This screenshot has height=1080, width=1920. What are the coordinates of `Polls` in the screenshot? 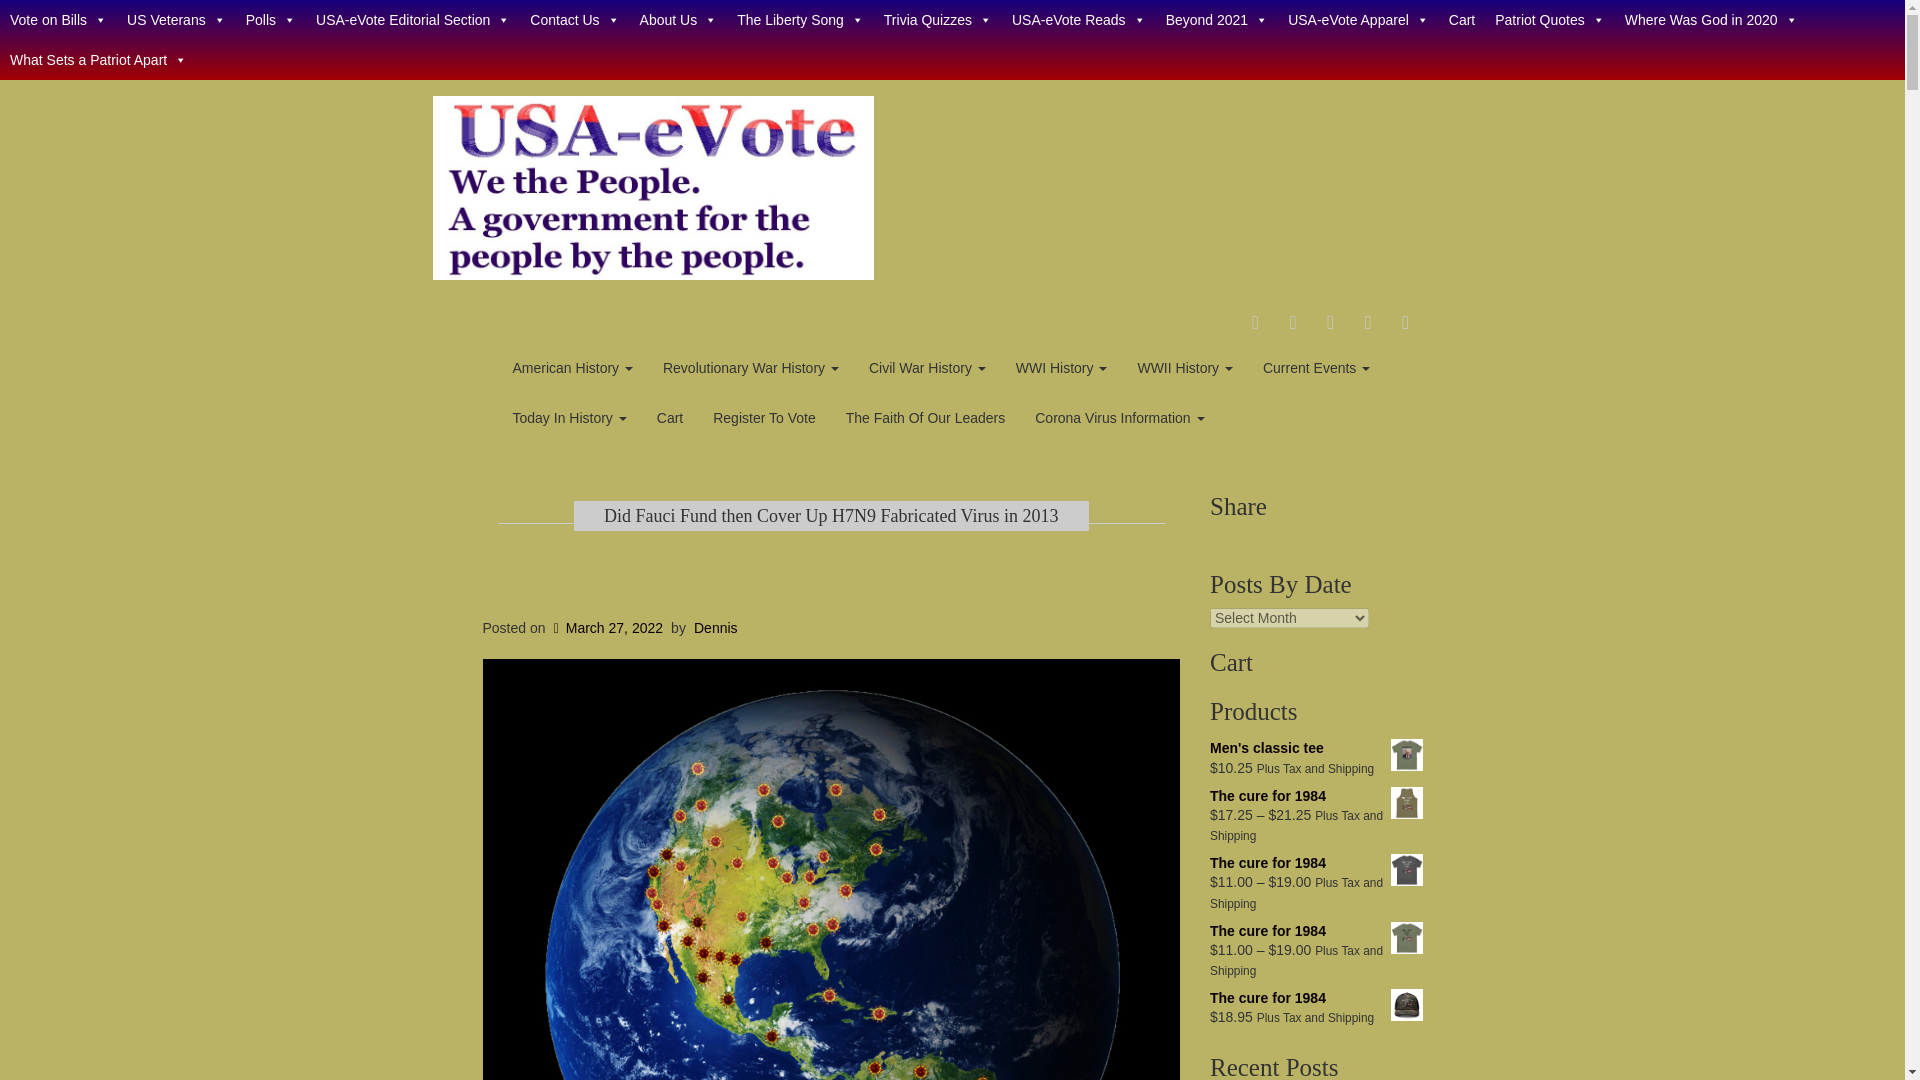 It's located at (270, 20).